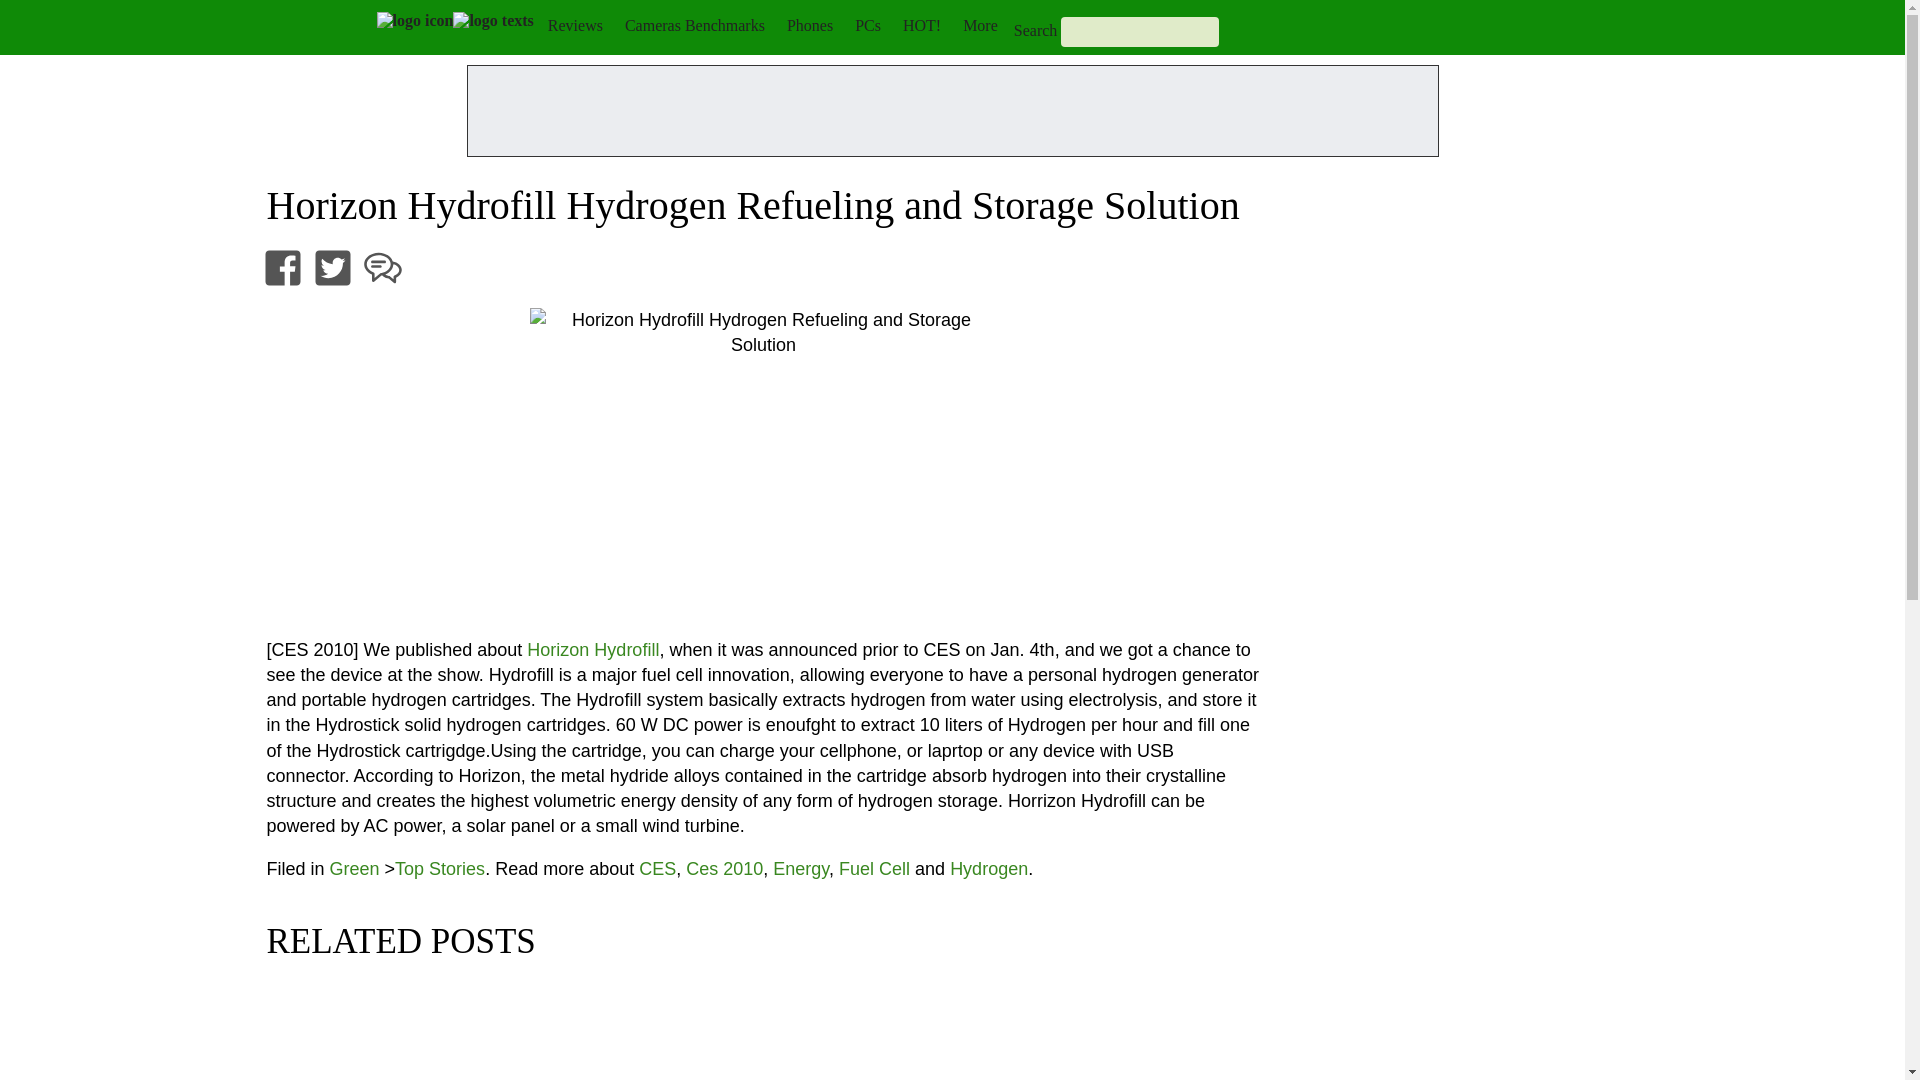  Describe the element at coordinates (574, 25) in the screenshot. I see `Reviews` at that location.